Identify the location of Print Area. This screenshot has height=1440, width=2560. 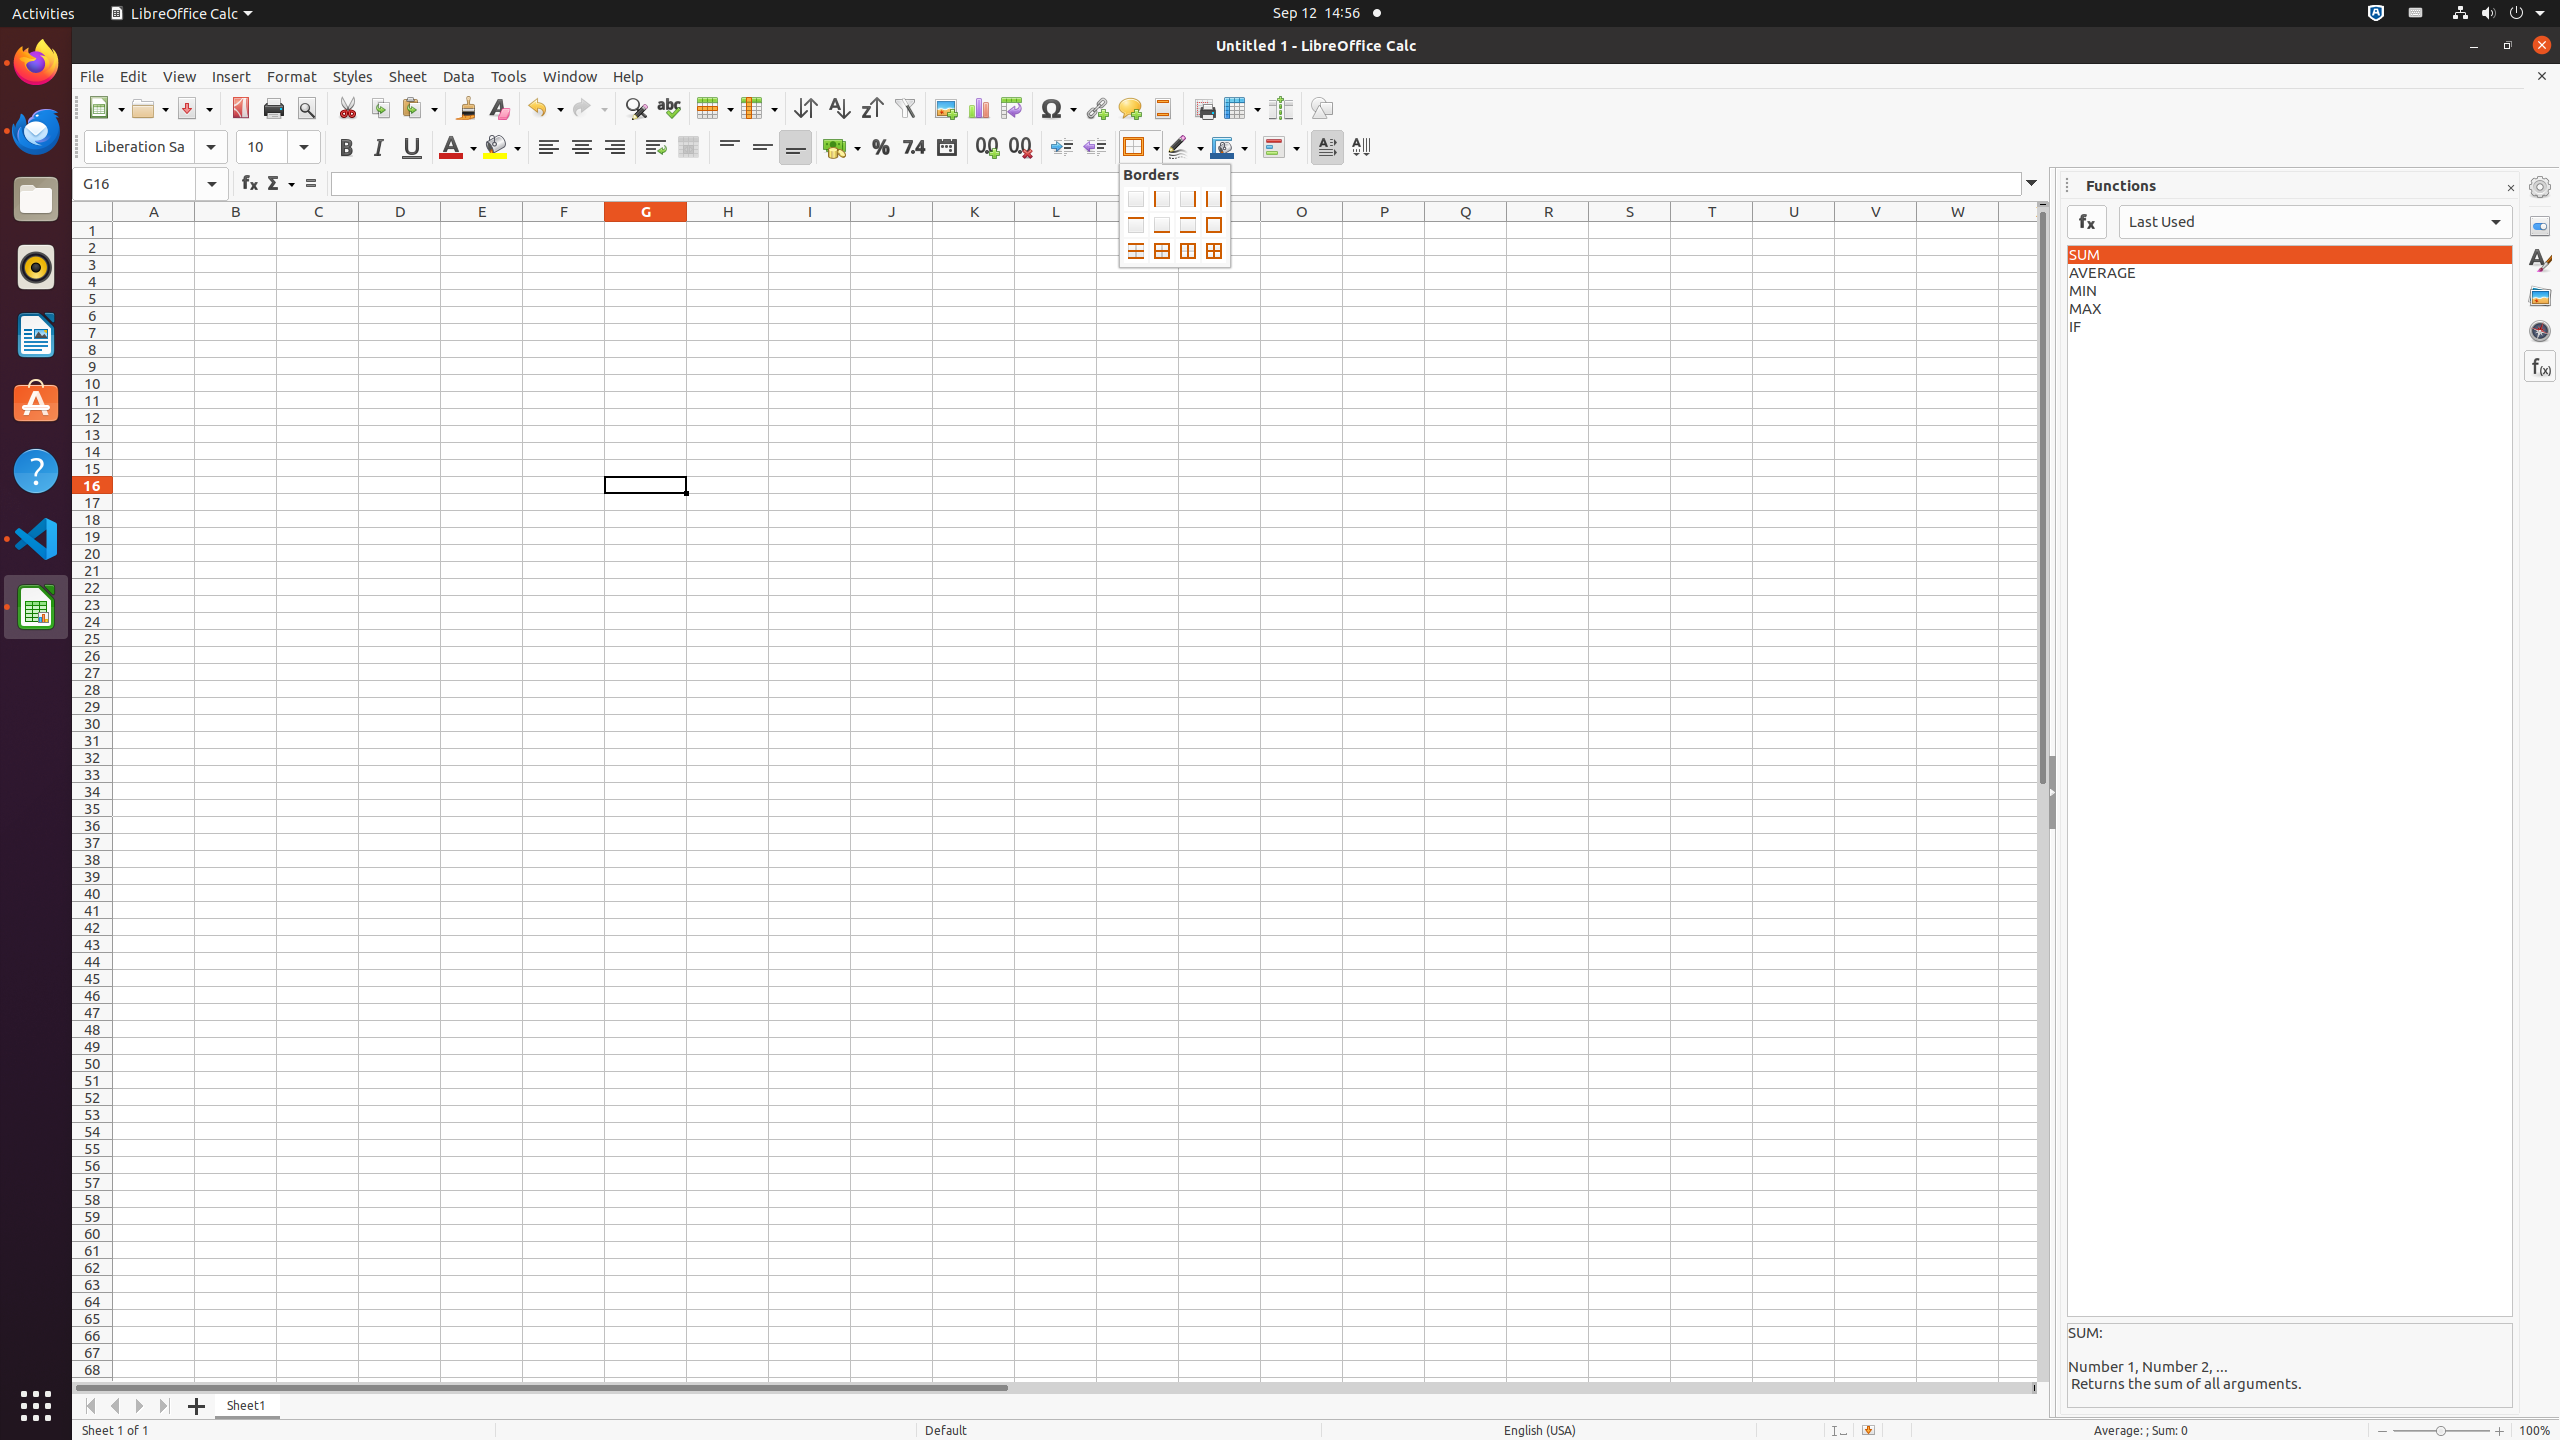
(1204, 108).